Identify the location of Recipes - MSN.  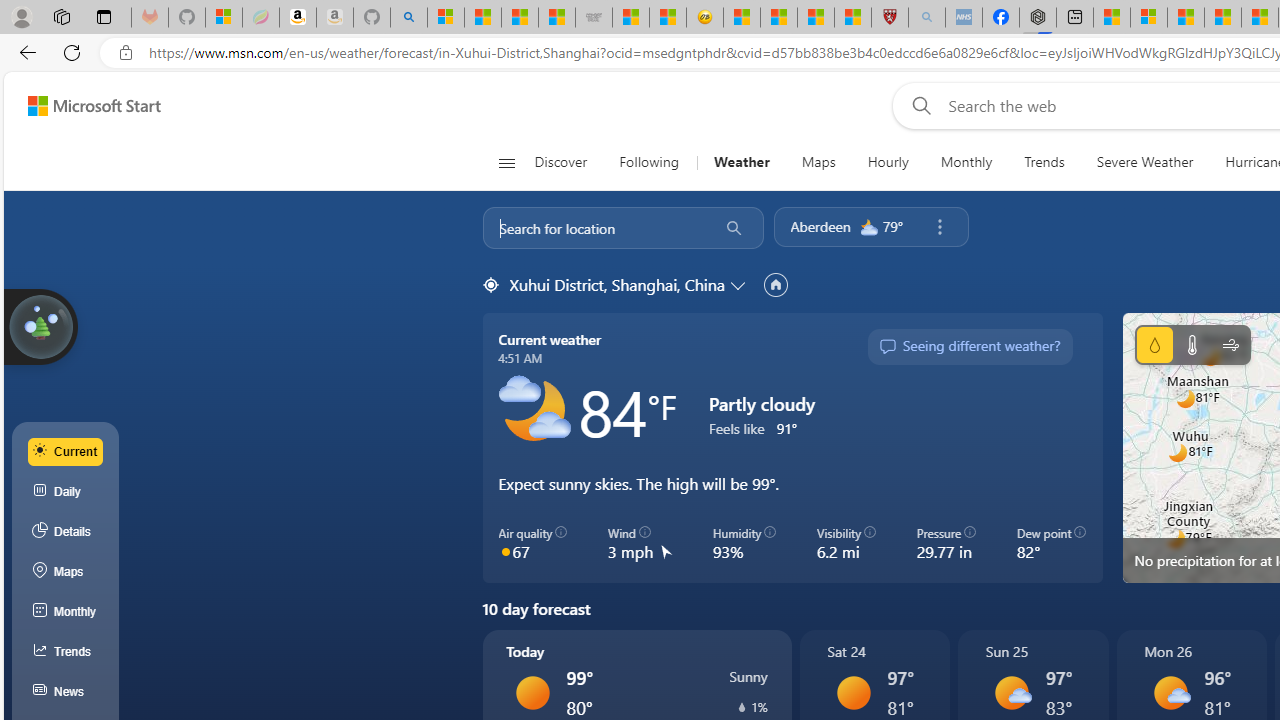
(742, 18).